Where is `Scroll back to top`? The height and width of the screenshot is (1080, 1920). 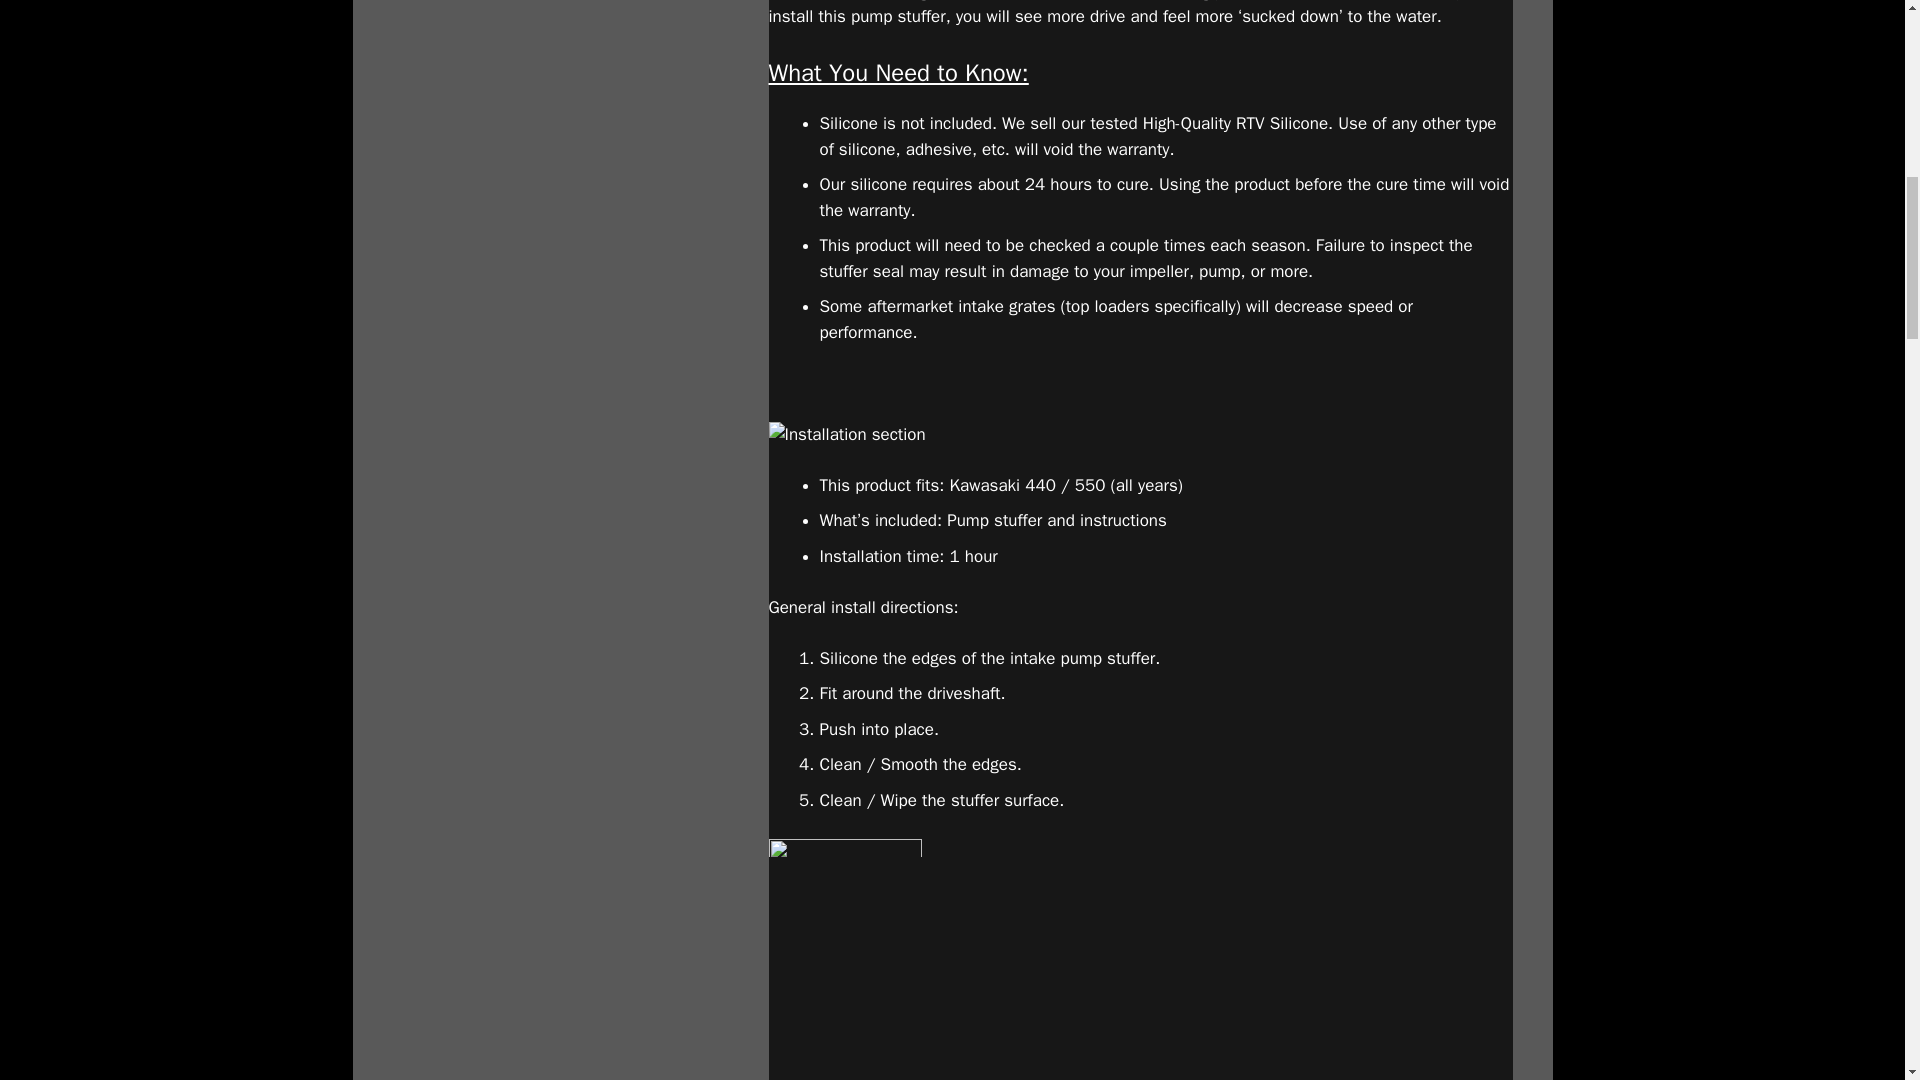 Scroll back to top is located at coordinates (1855, 949).